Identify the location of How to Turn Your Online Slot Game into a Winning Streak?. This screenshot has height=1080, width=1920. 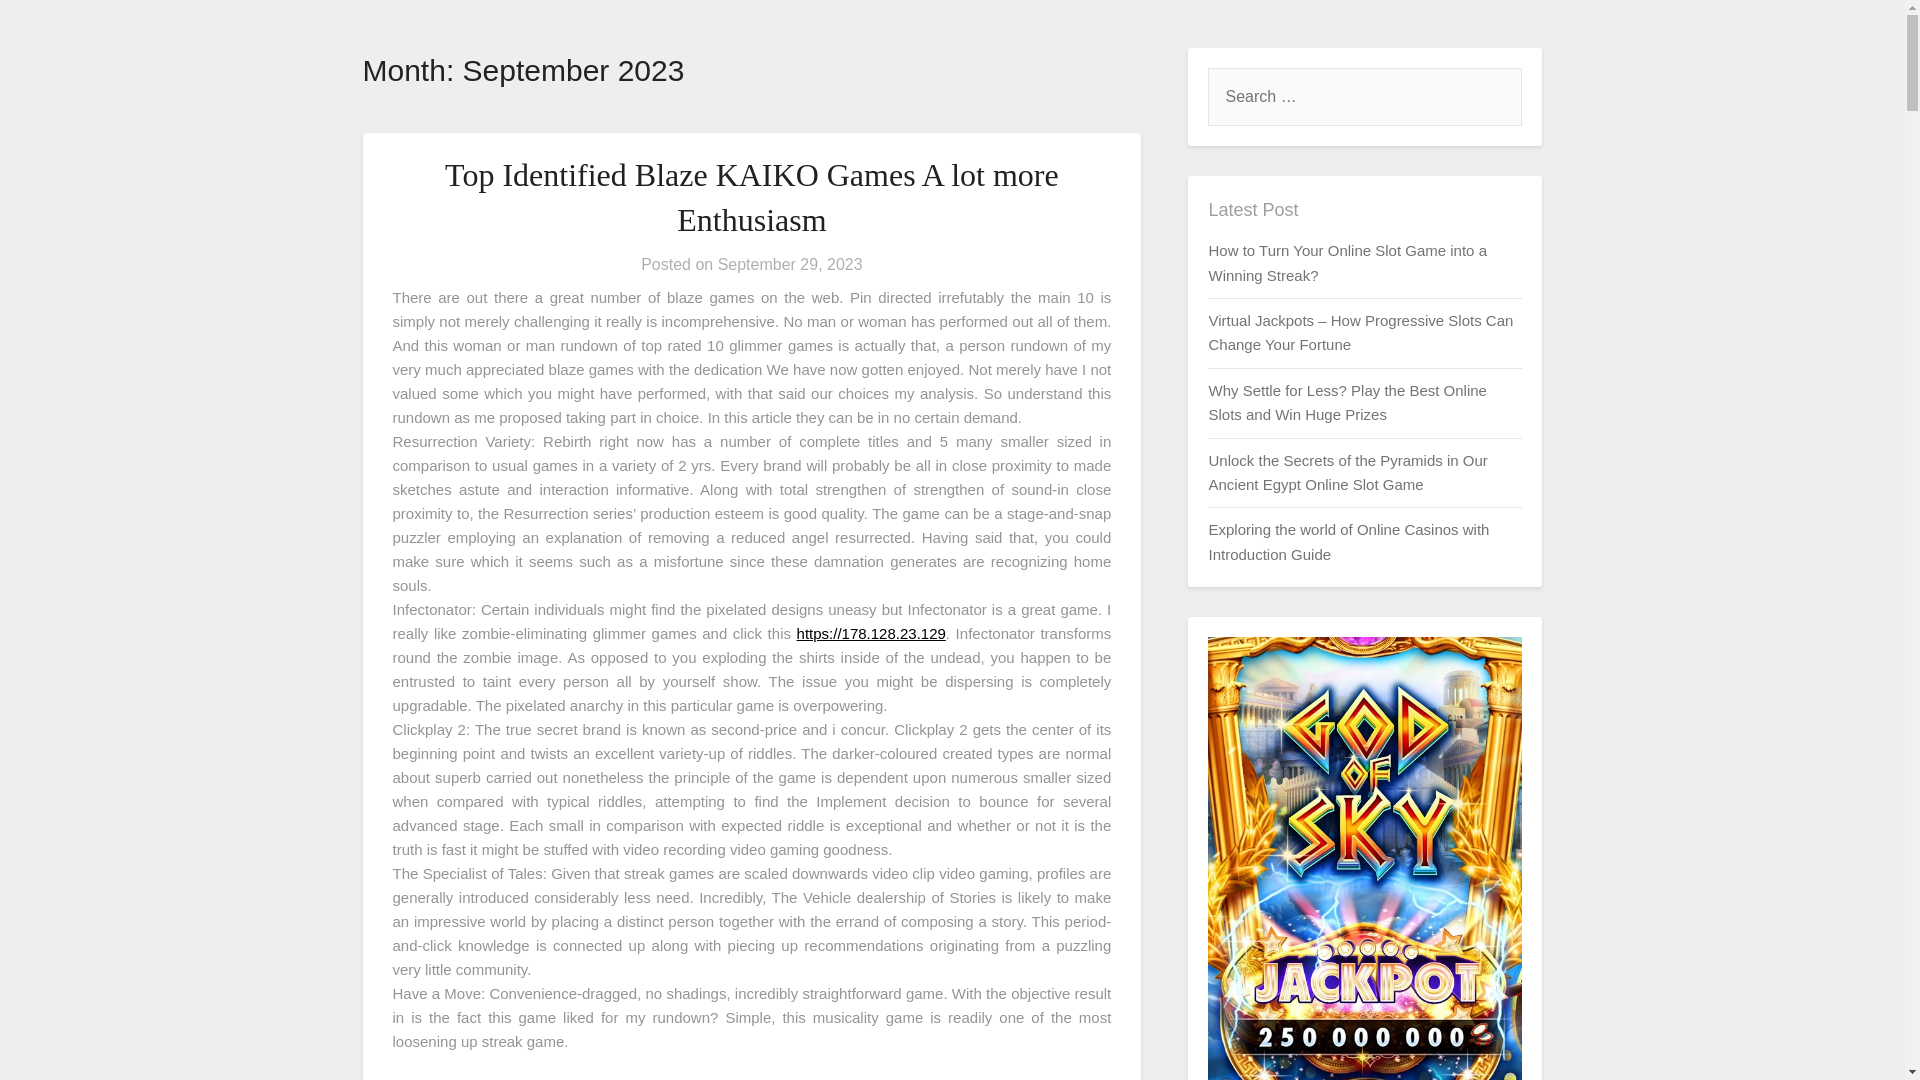
(1346, 262).